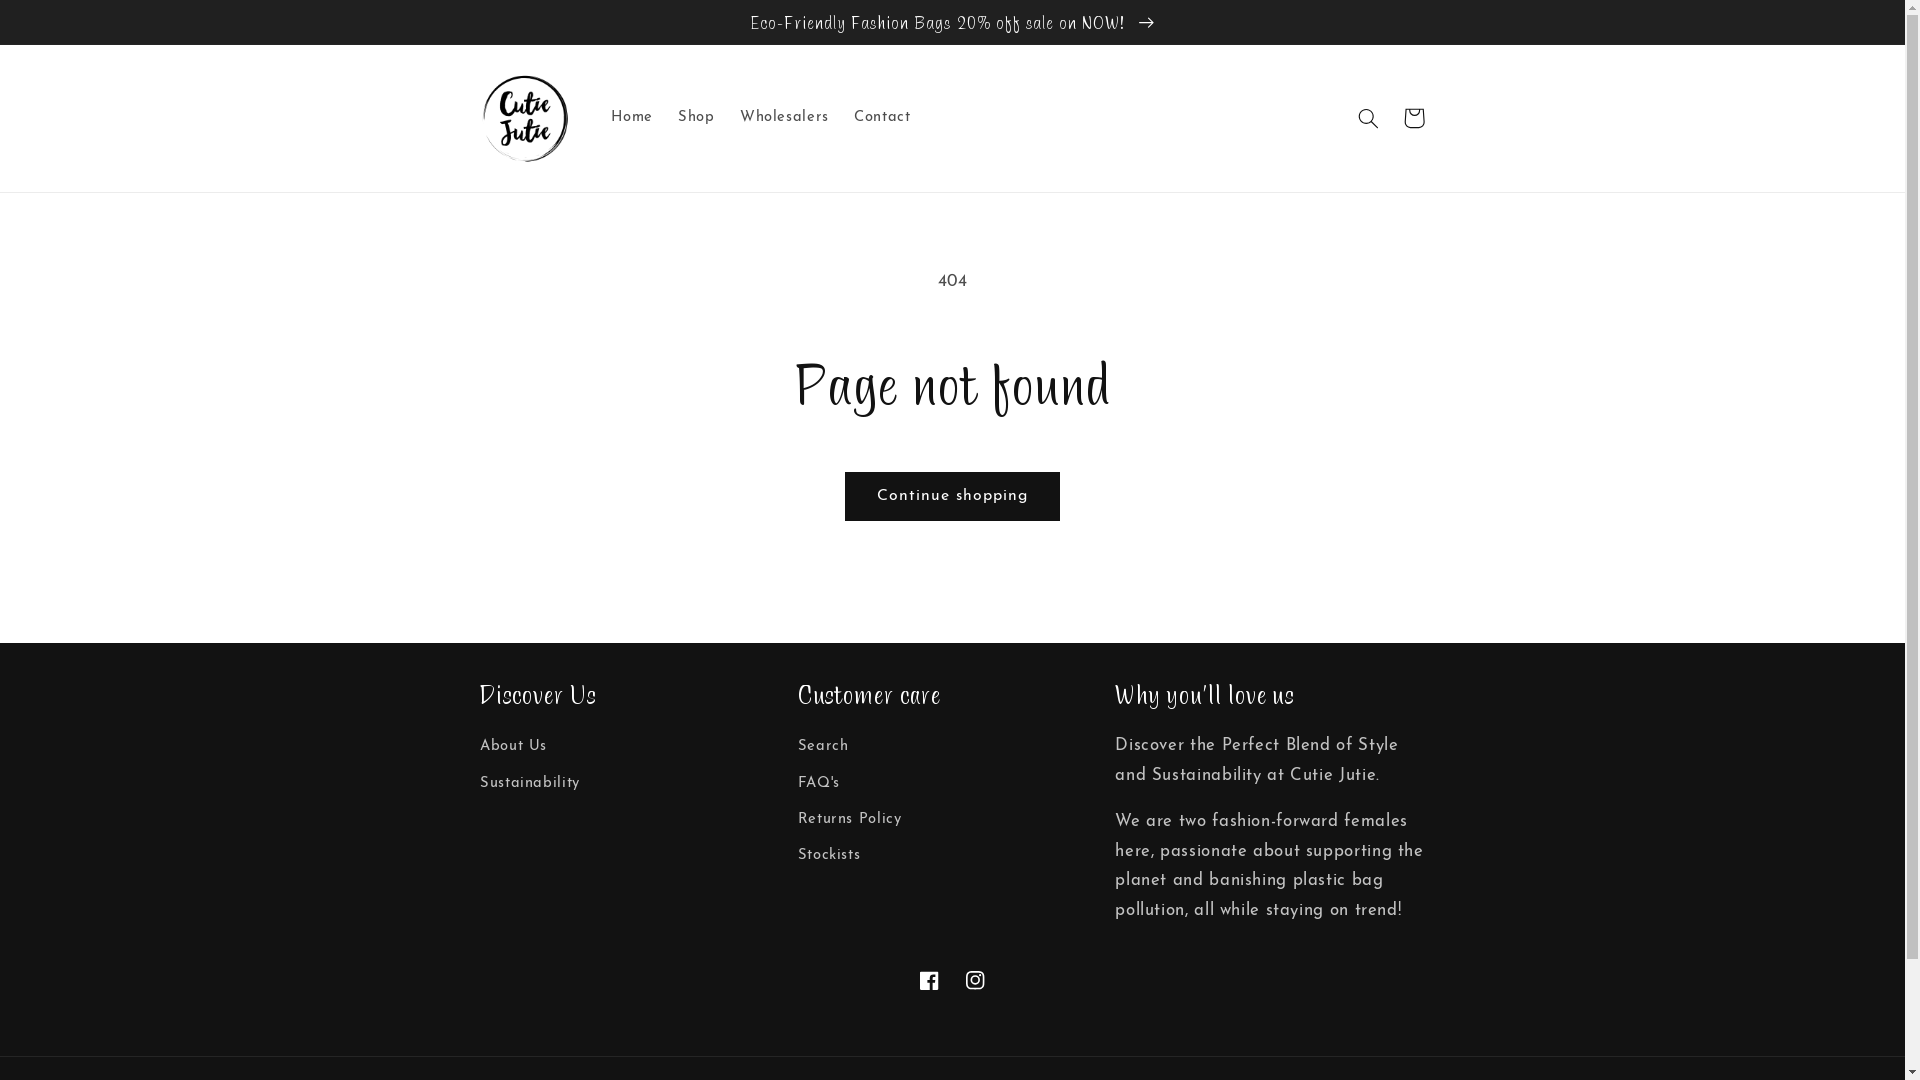 The height and width of the screenshot is (1080, 1920). What do you see at coordinates (530, 783) in the screenshot?
I see `Sustainability` at bounding box center [530, 783].